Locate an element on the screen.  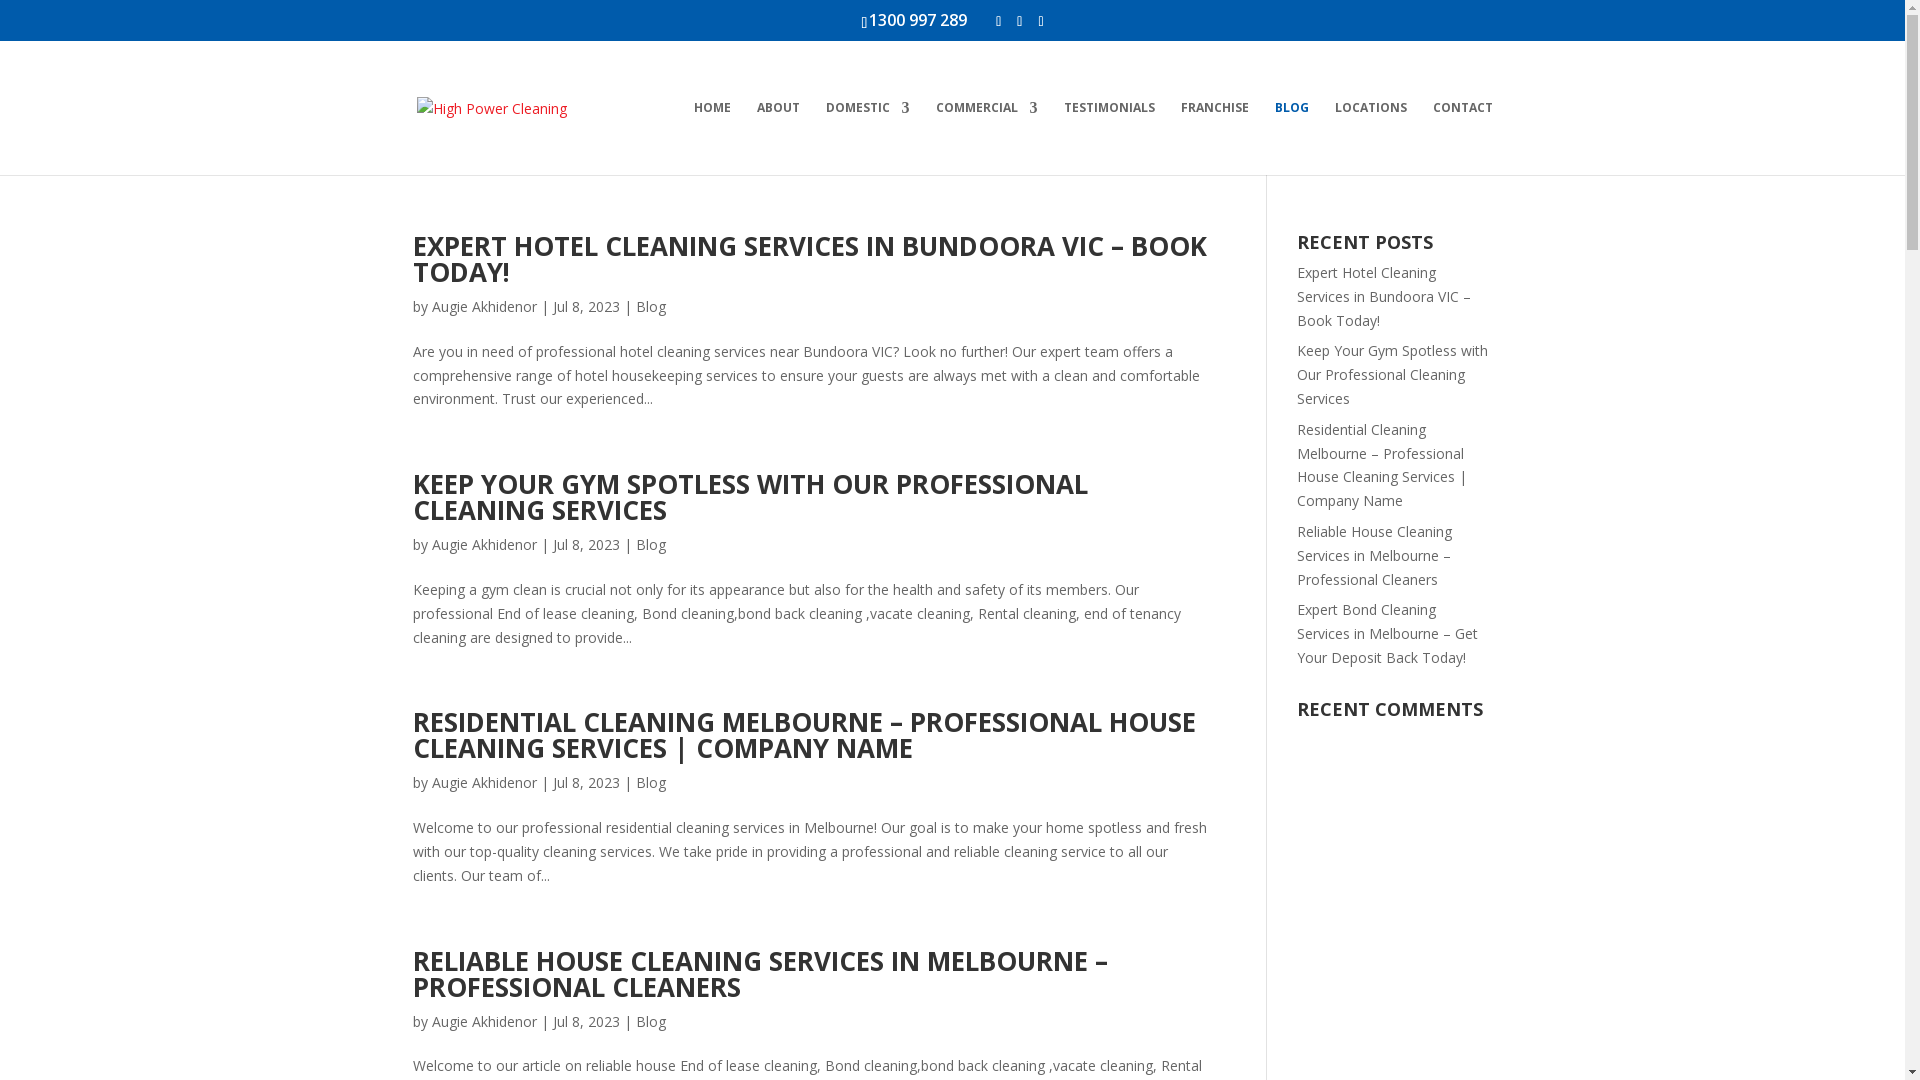
Blog is located at coordinates (651, 1022).